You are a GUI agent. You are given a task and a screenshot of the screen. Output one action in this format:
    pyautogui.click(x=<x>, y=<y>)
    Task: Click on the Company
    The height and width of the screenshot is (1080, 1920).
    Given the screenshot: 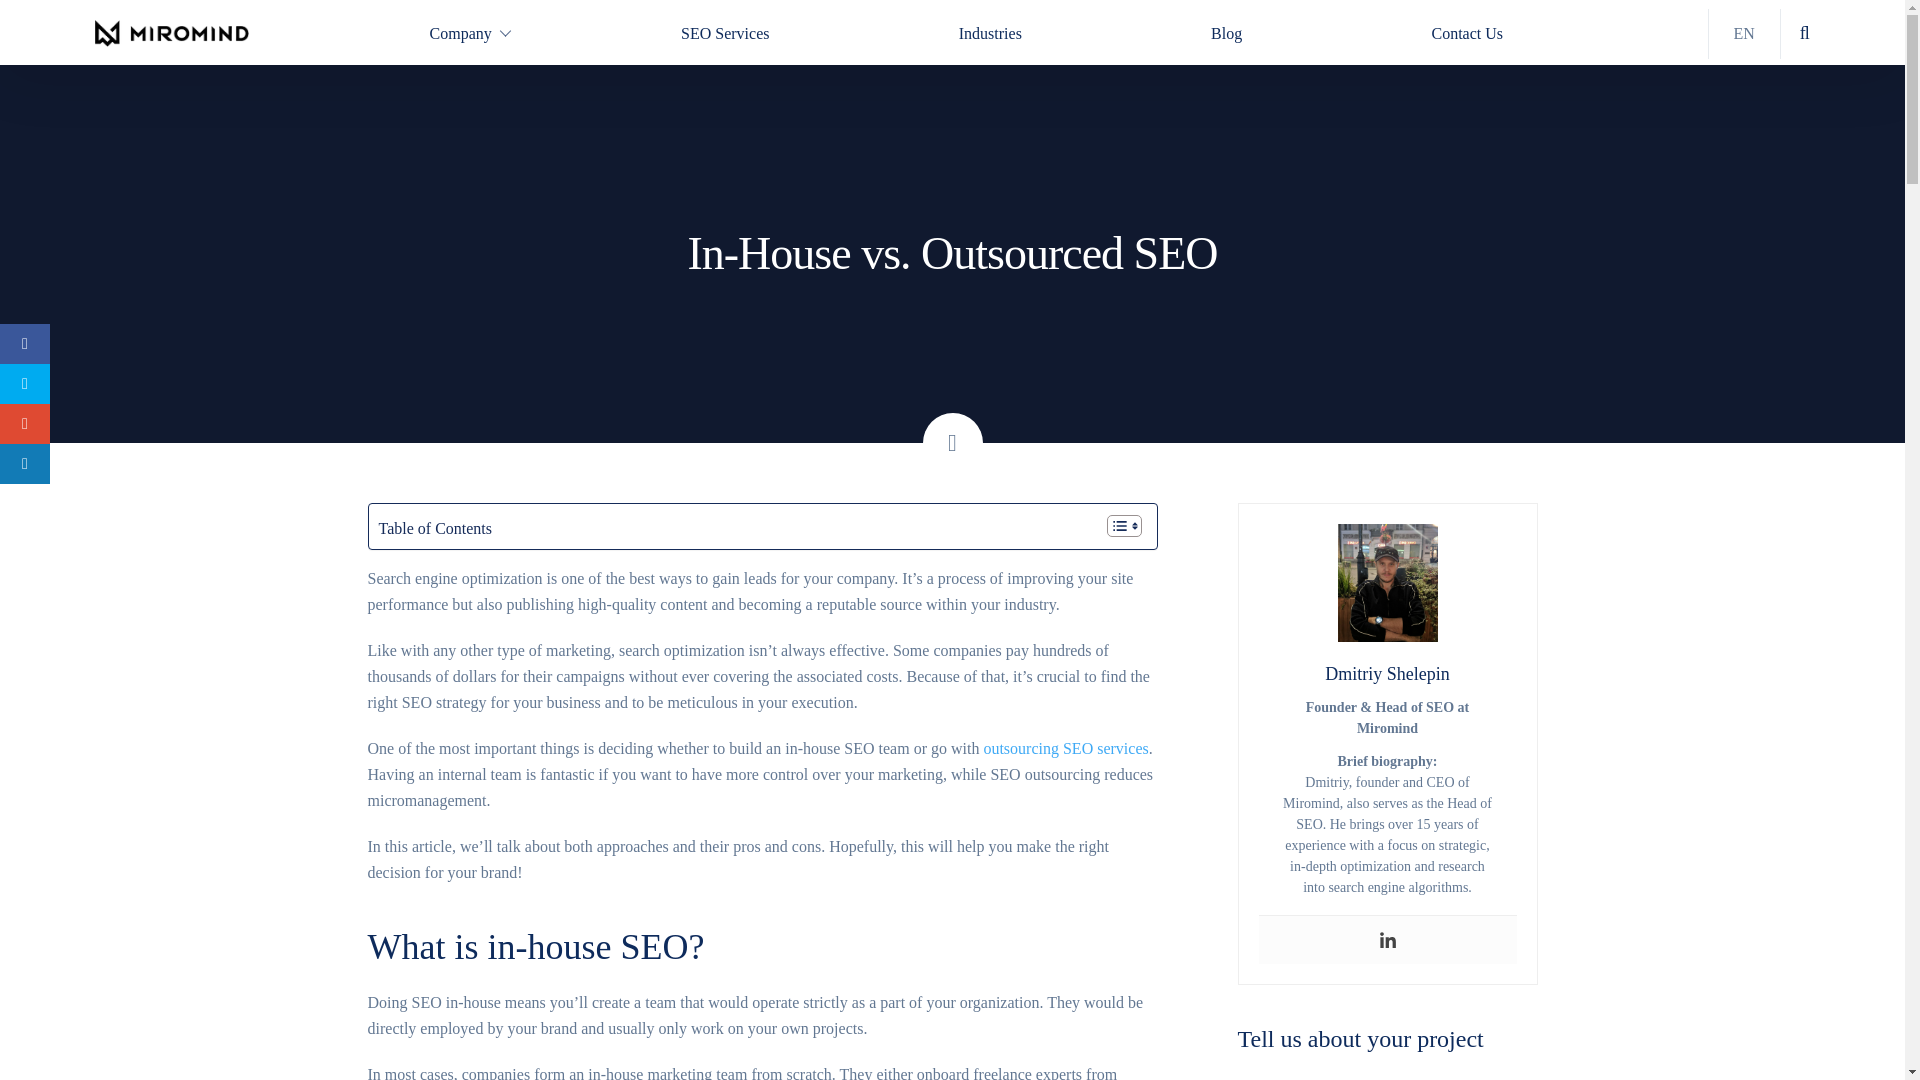 What is the action you would take?
    pyautogui.click(x=460, y=34)
    